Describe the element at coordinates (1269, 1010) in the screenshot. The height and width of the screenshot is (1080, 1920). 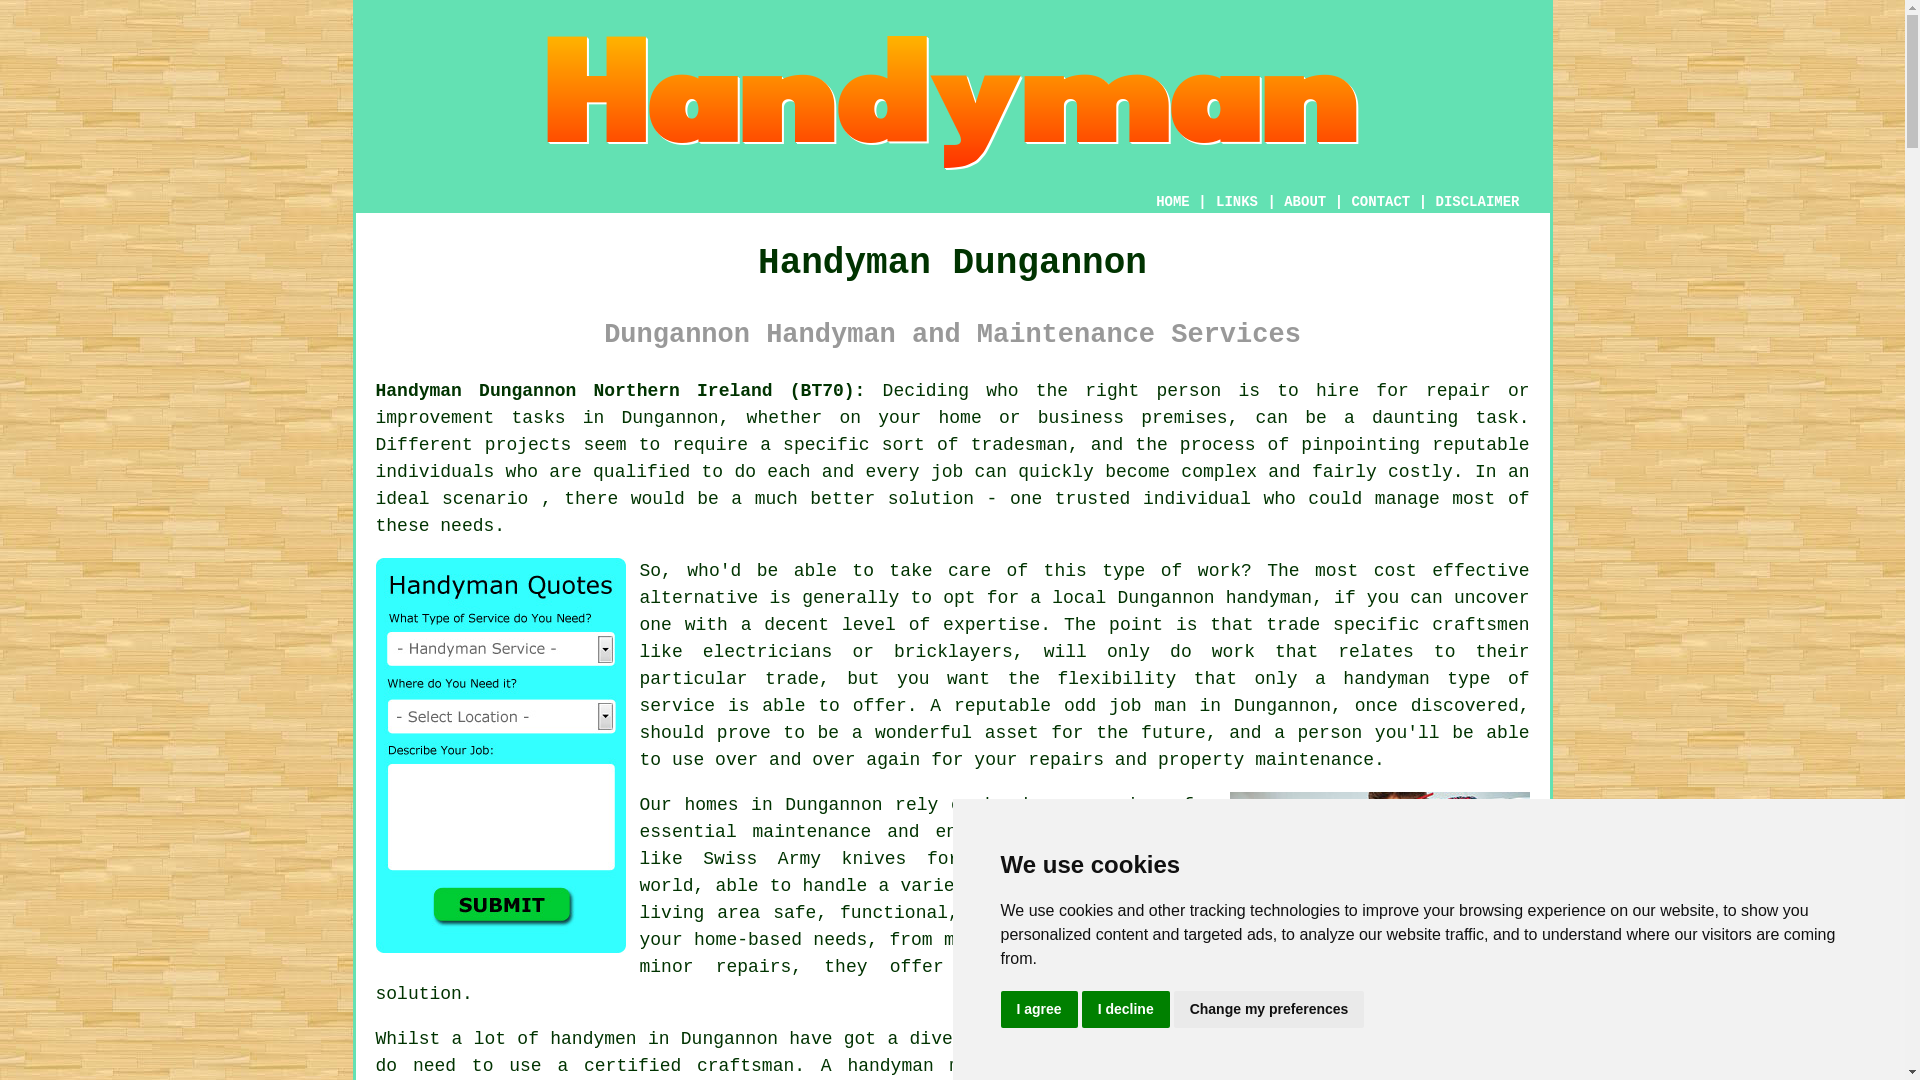
I see `Change my preferences` at that location.